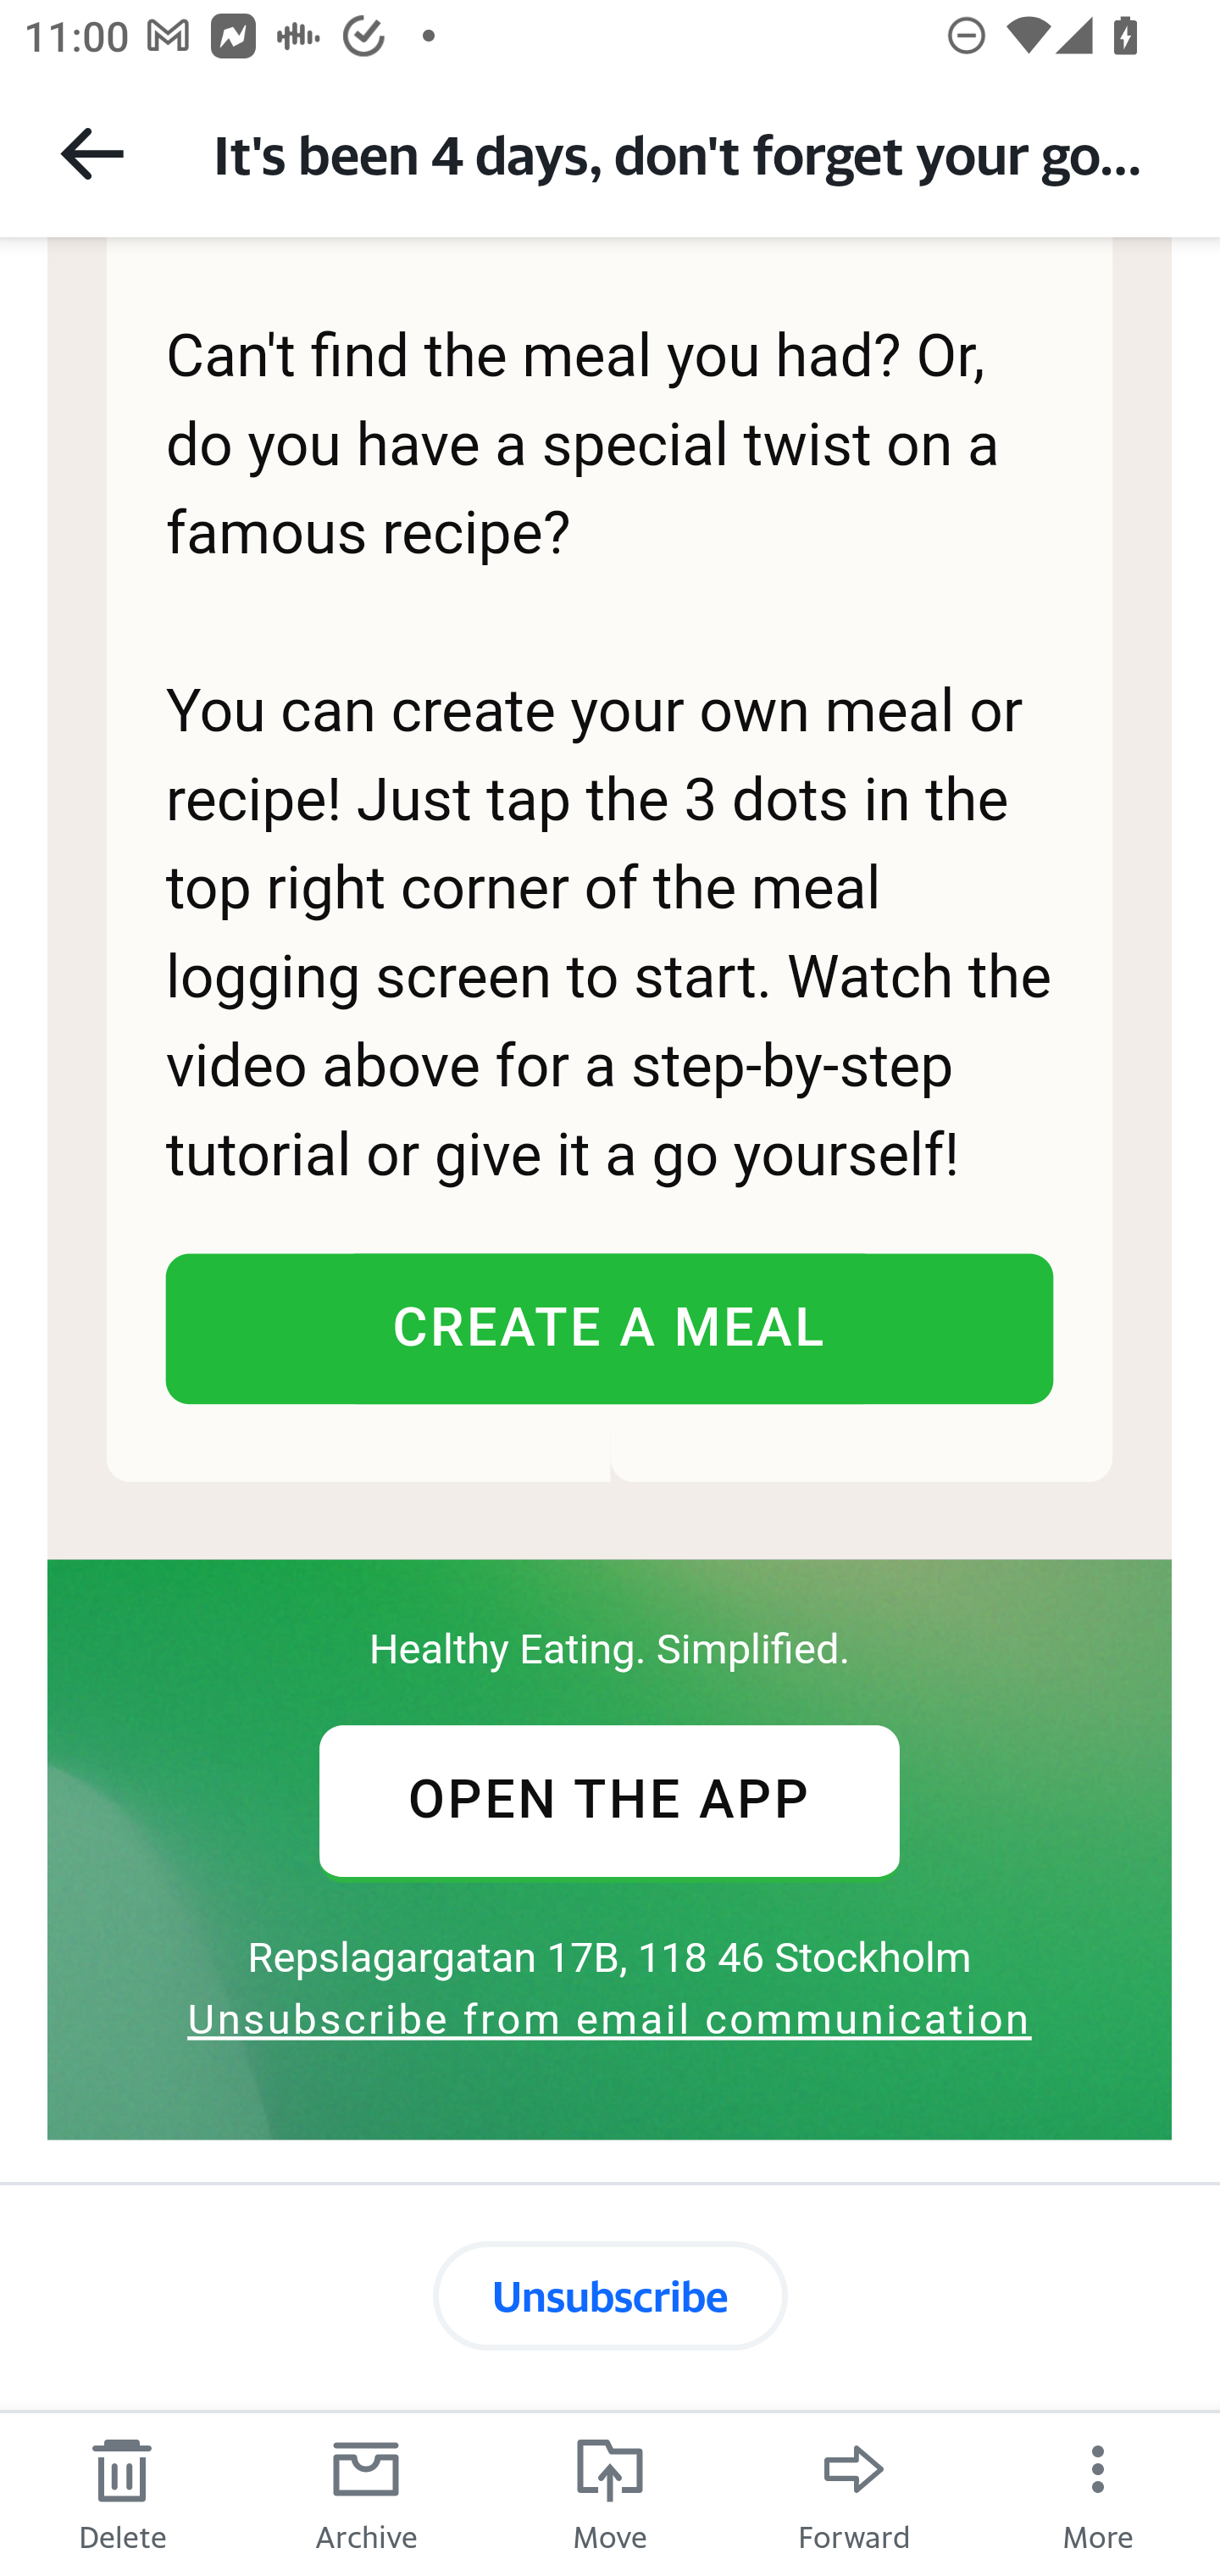 The height and width of the screenshot is (2576, 1220). I want to click on More, so click(1098, 2493).